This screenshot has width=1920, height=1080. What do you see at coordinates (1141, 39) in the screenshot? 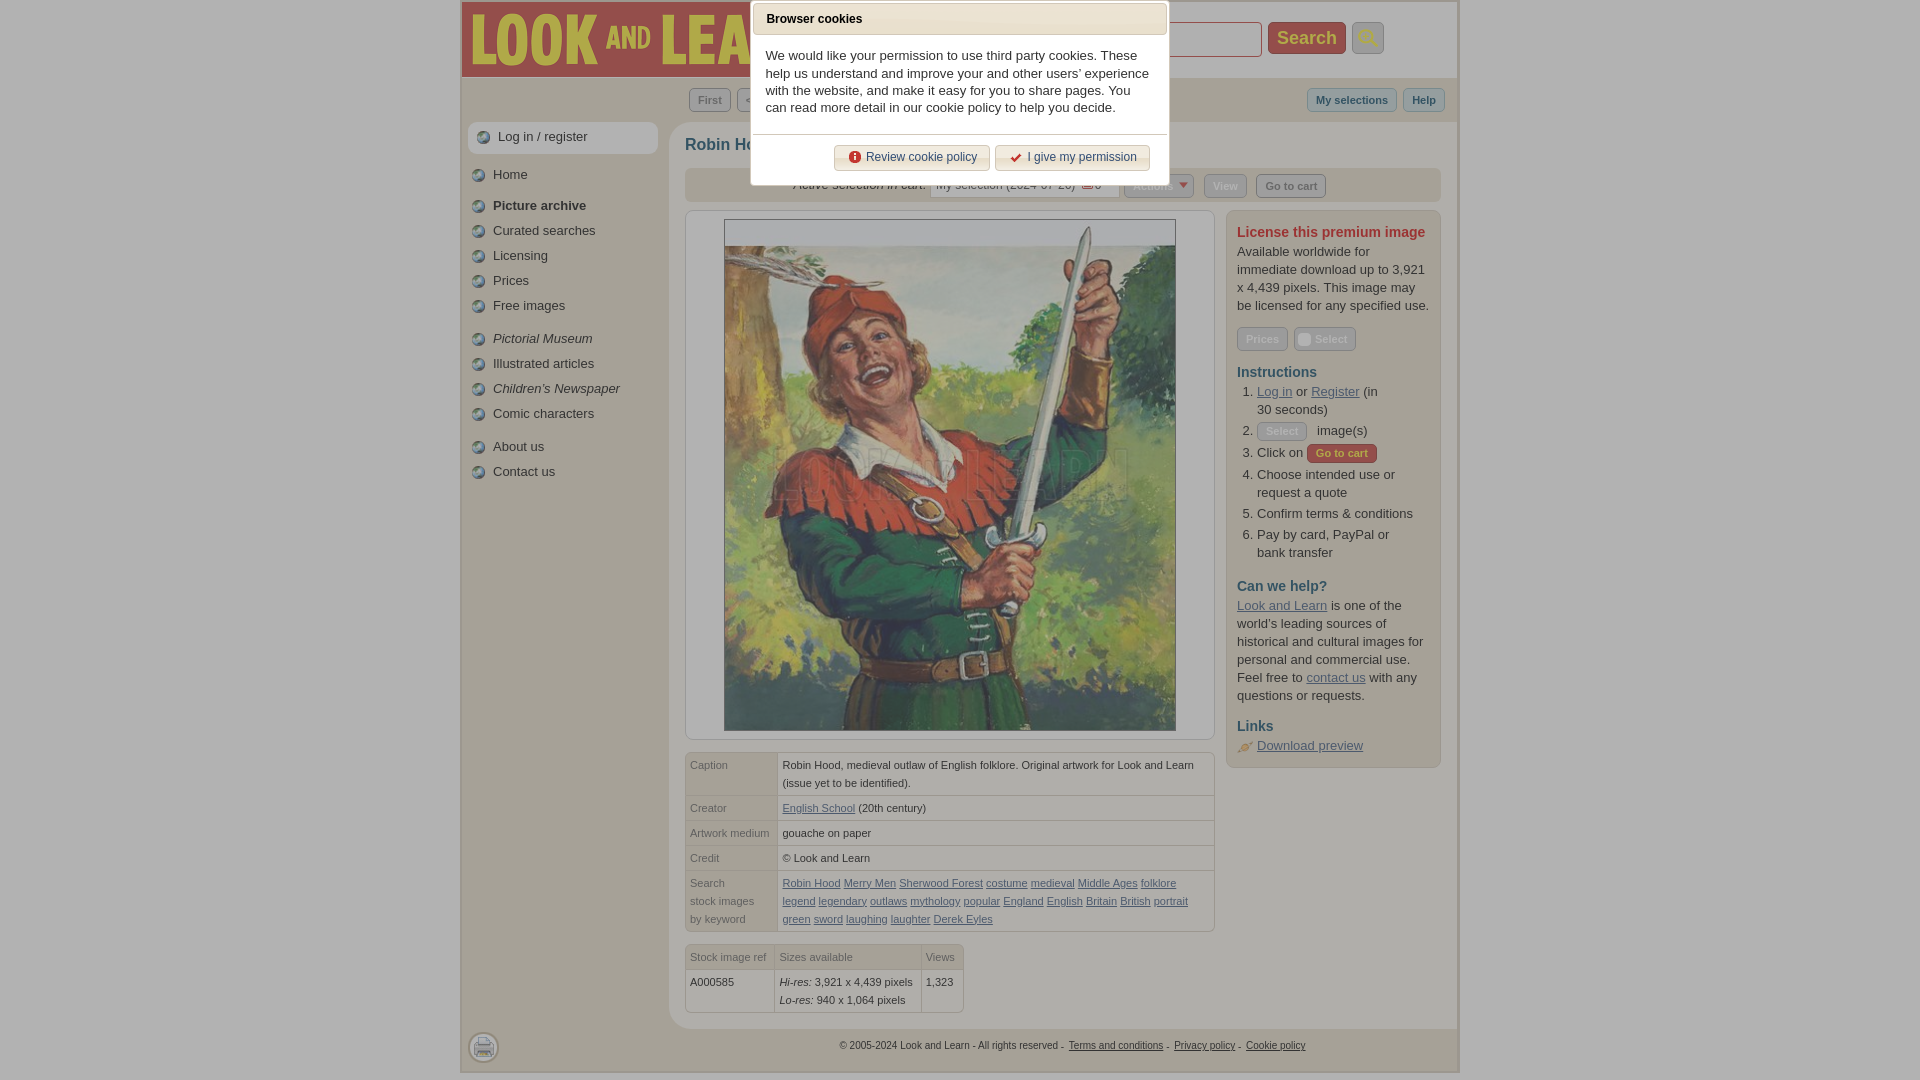
I see `legendary` at bounding box center [1141, 39].